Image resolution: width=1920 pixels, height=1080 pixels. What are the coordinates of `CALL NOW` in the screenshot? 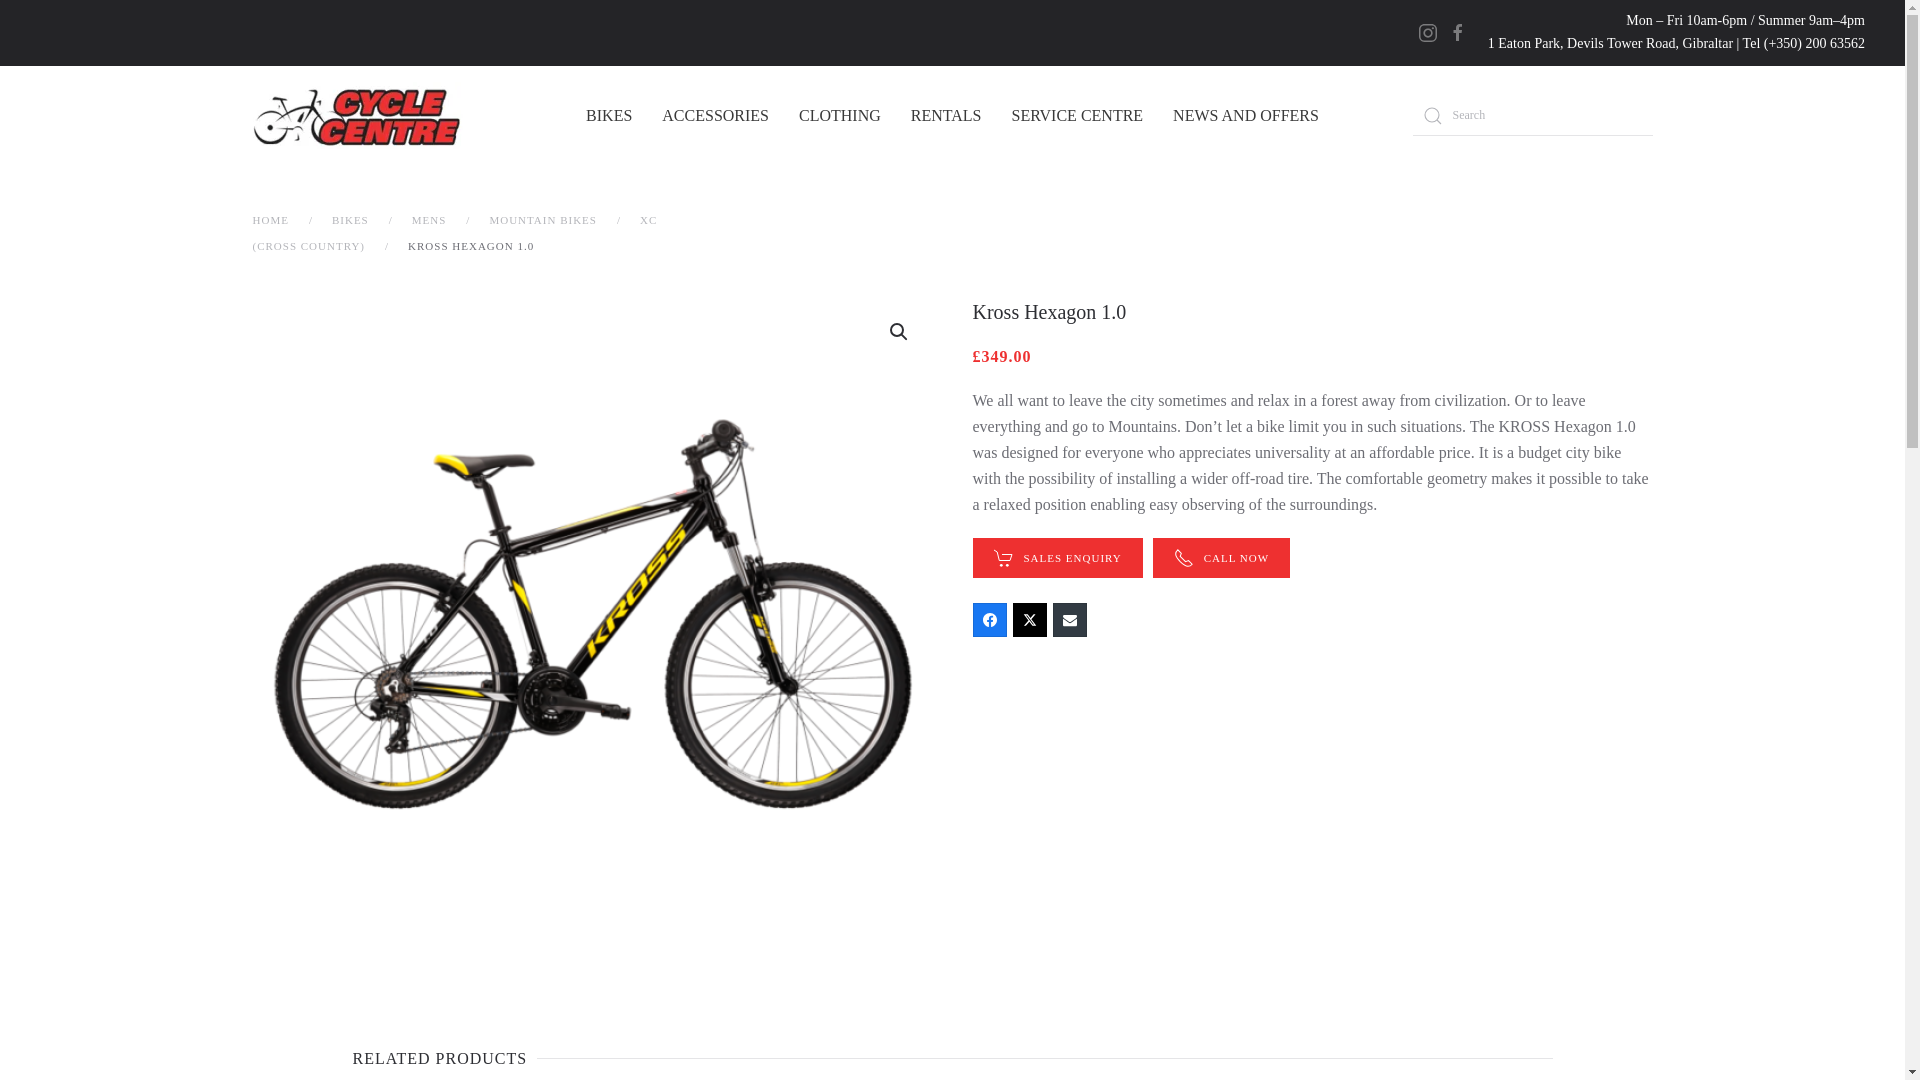 It's located at (1078, 116).